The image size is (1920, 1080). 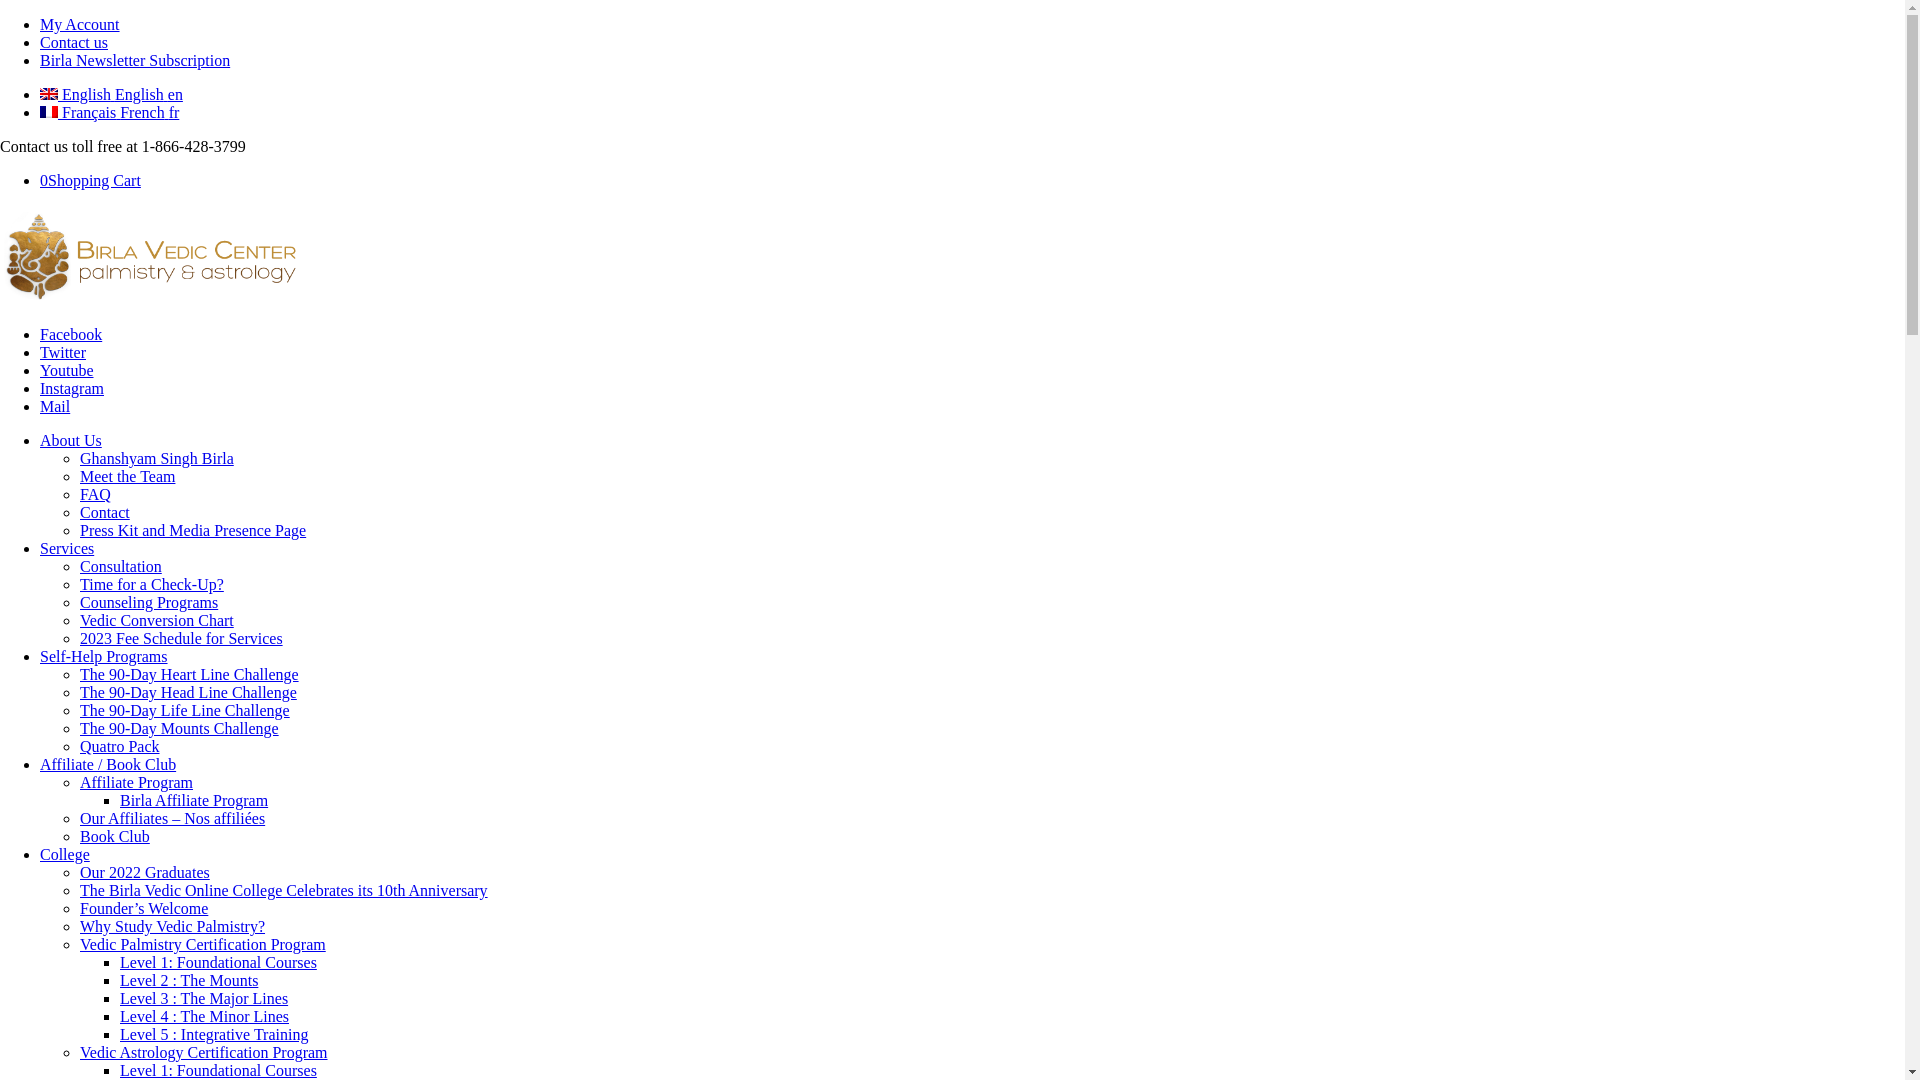 What do you see at coordinates (218, 1070) in the screenshot?
I see `Level 1: Foundational Courses` at bounding box center [218, 1070].